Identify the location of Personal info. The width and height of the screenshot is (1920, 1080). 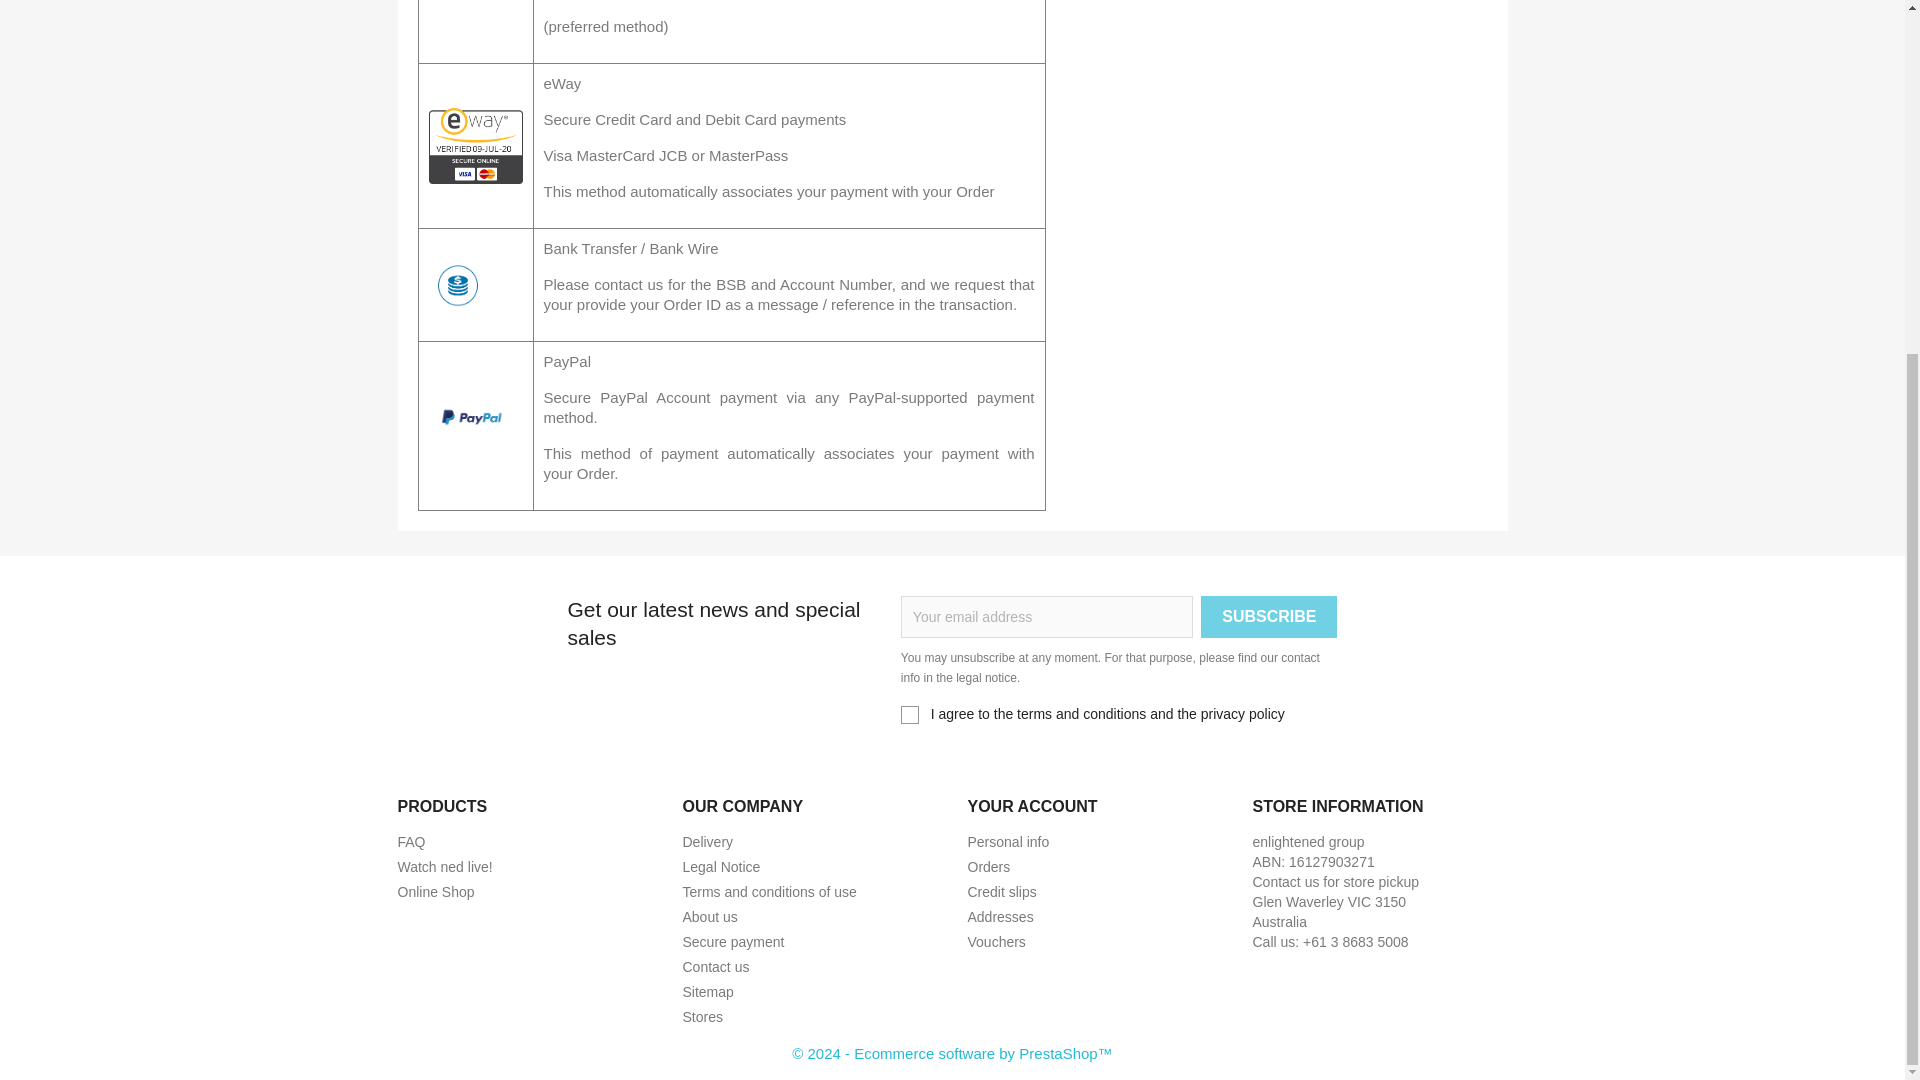
(1008, 840).